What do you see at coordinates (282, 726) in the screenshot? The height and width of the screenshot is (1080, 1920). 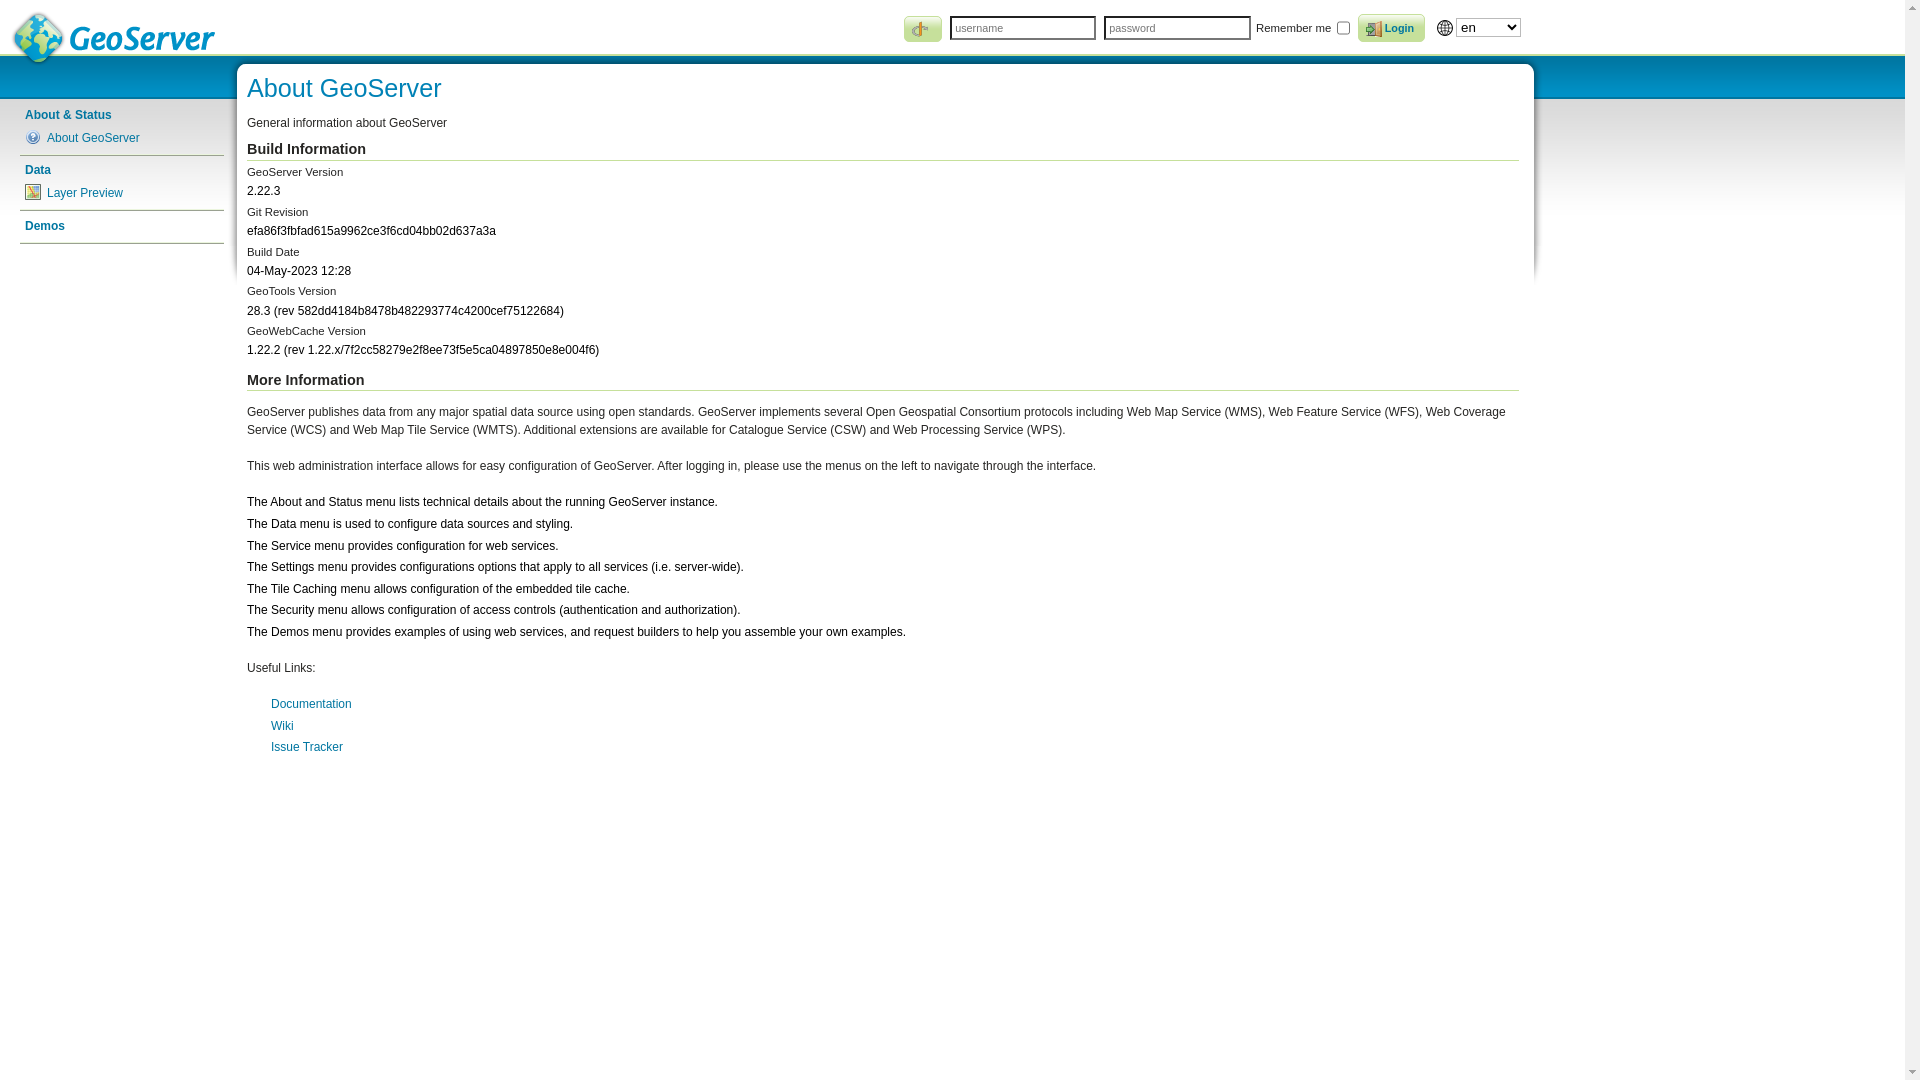 I see `Wiki` at bounding box center [282, 726].